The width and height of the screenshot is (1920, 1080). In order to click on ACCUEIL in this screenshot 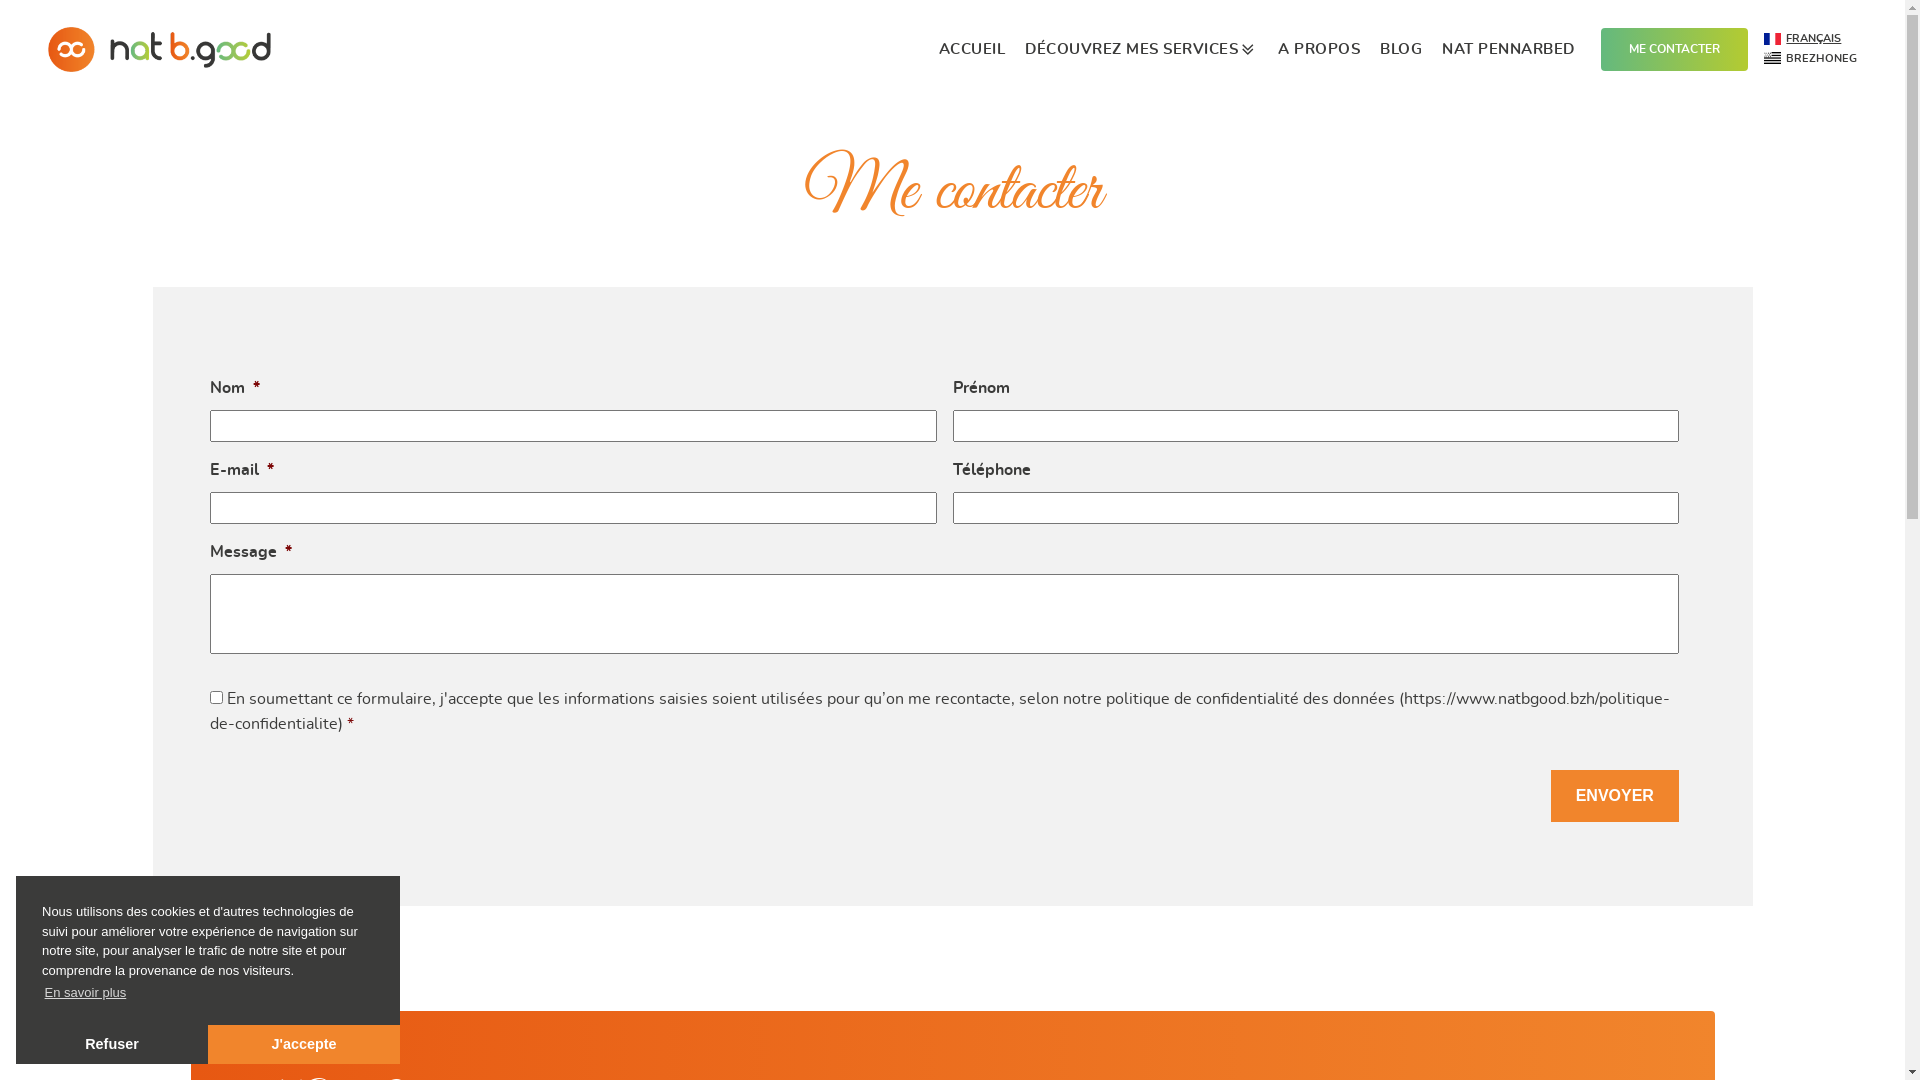, I will do `click(972, 50)`.